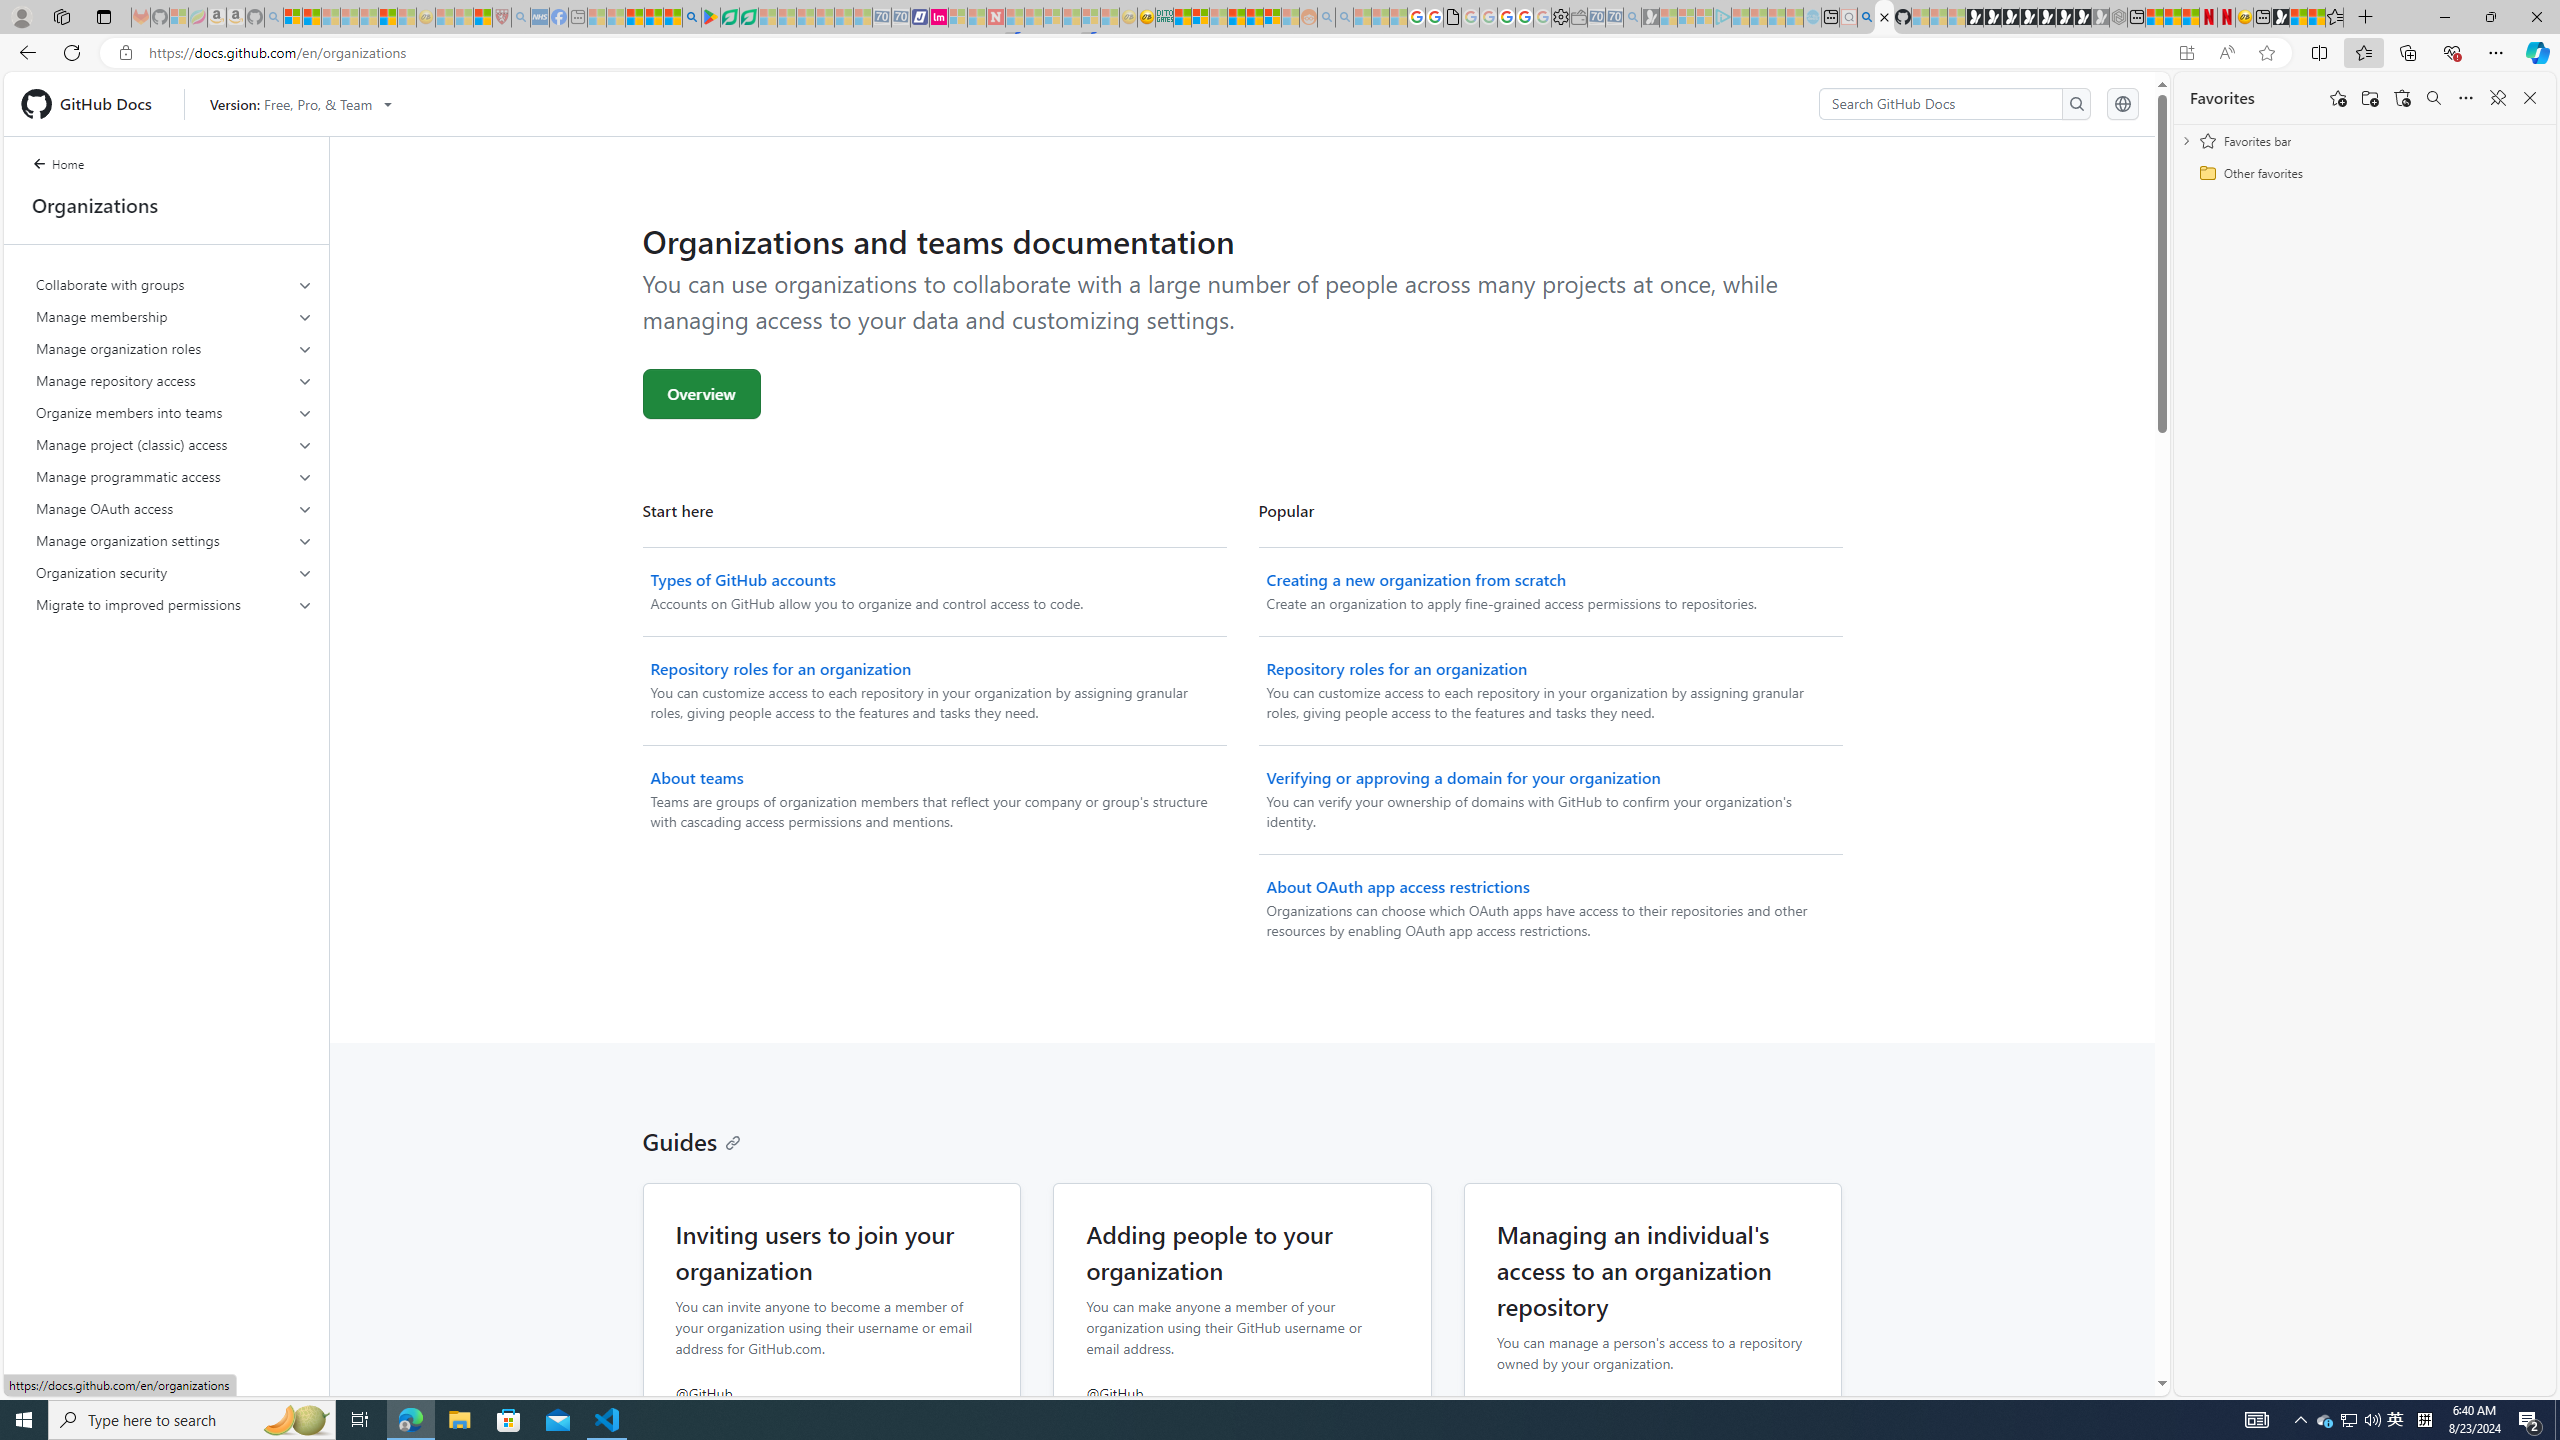 Image resolution: width=2560 pixels, height=1440 pixels. I want to click on Close favorites, so click(2530, 98).